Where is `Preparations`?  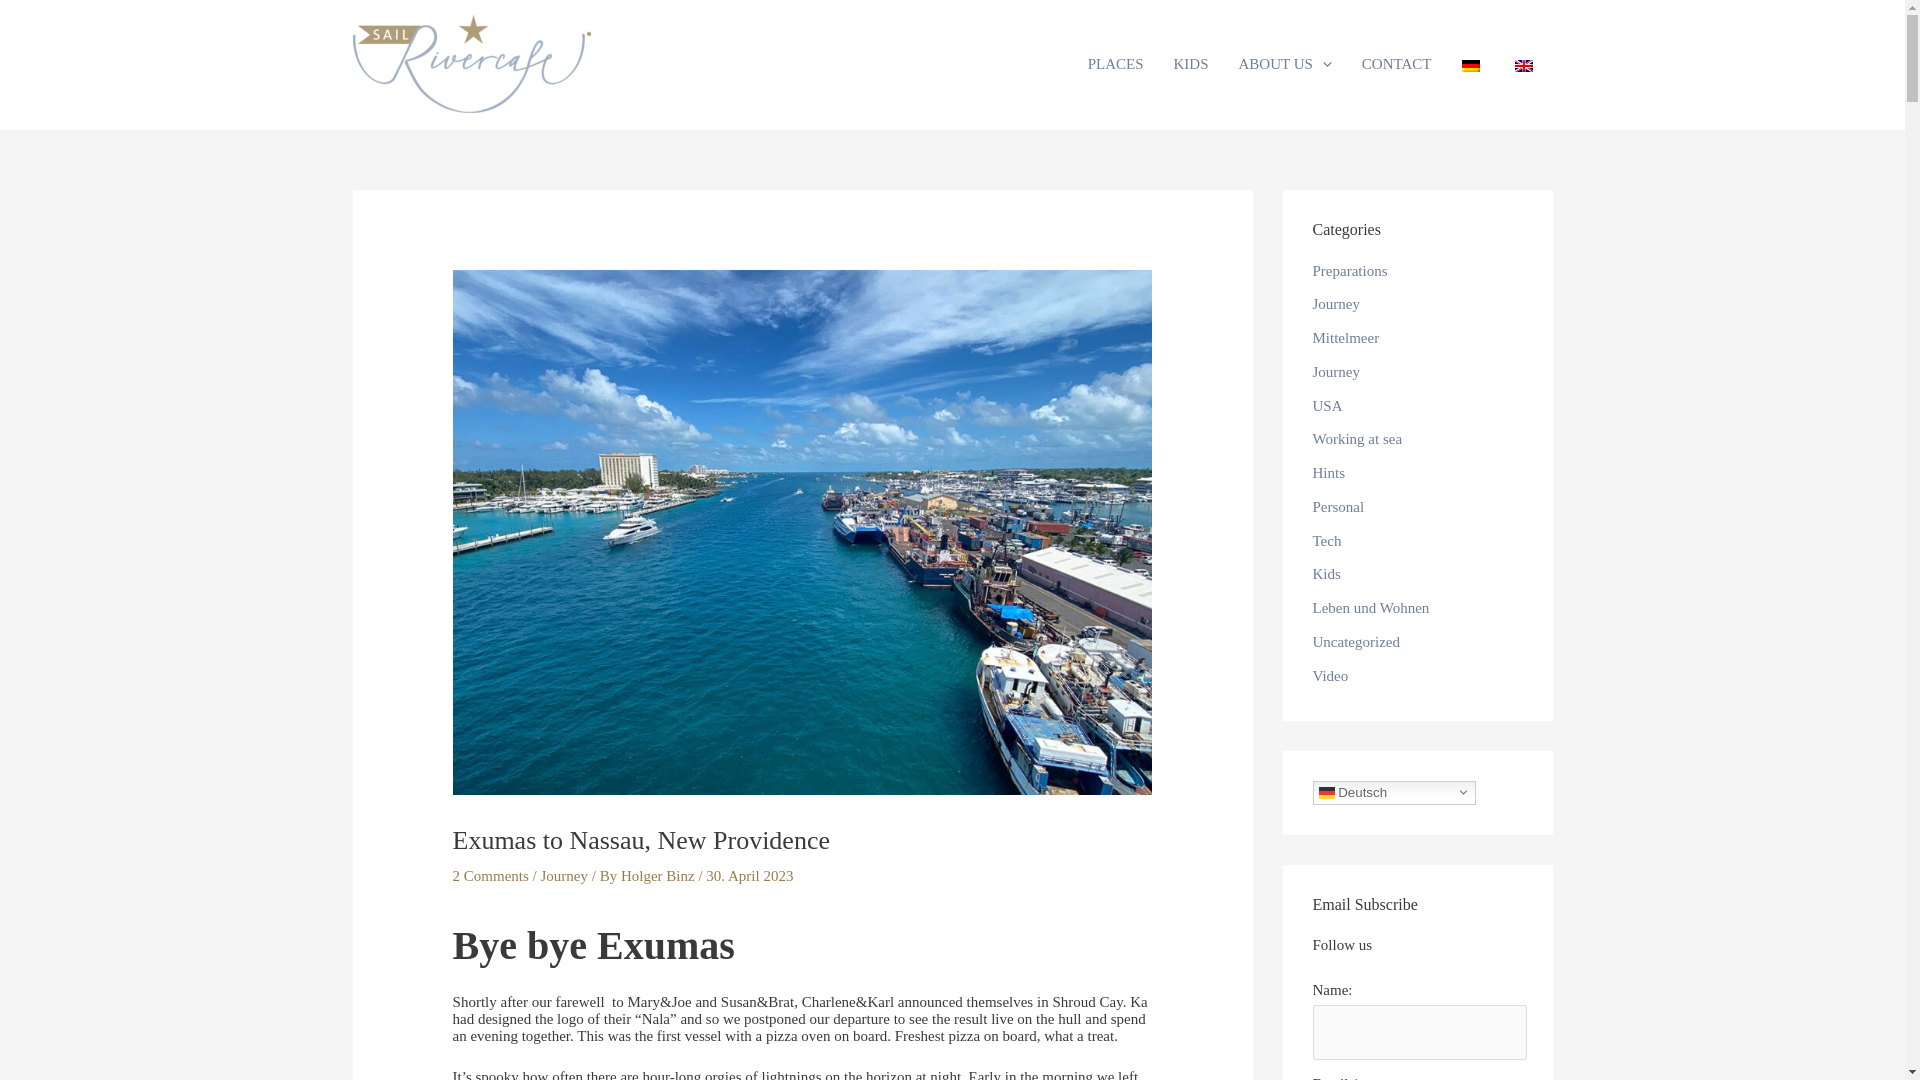 Preparations is located at coordinates (1348, 270).